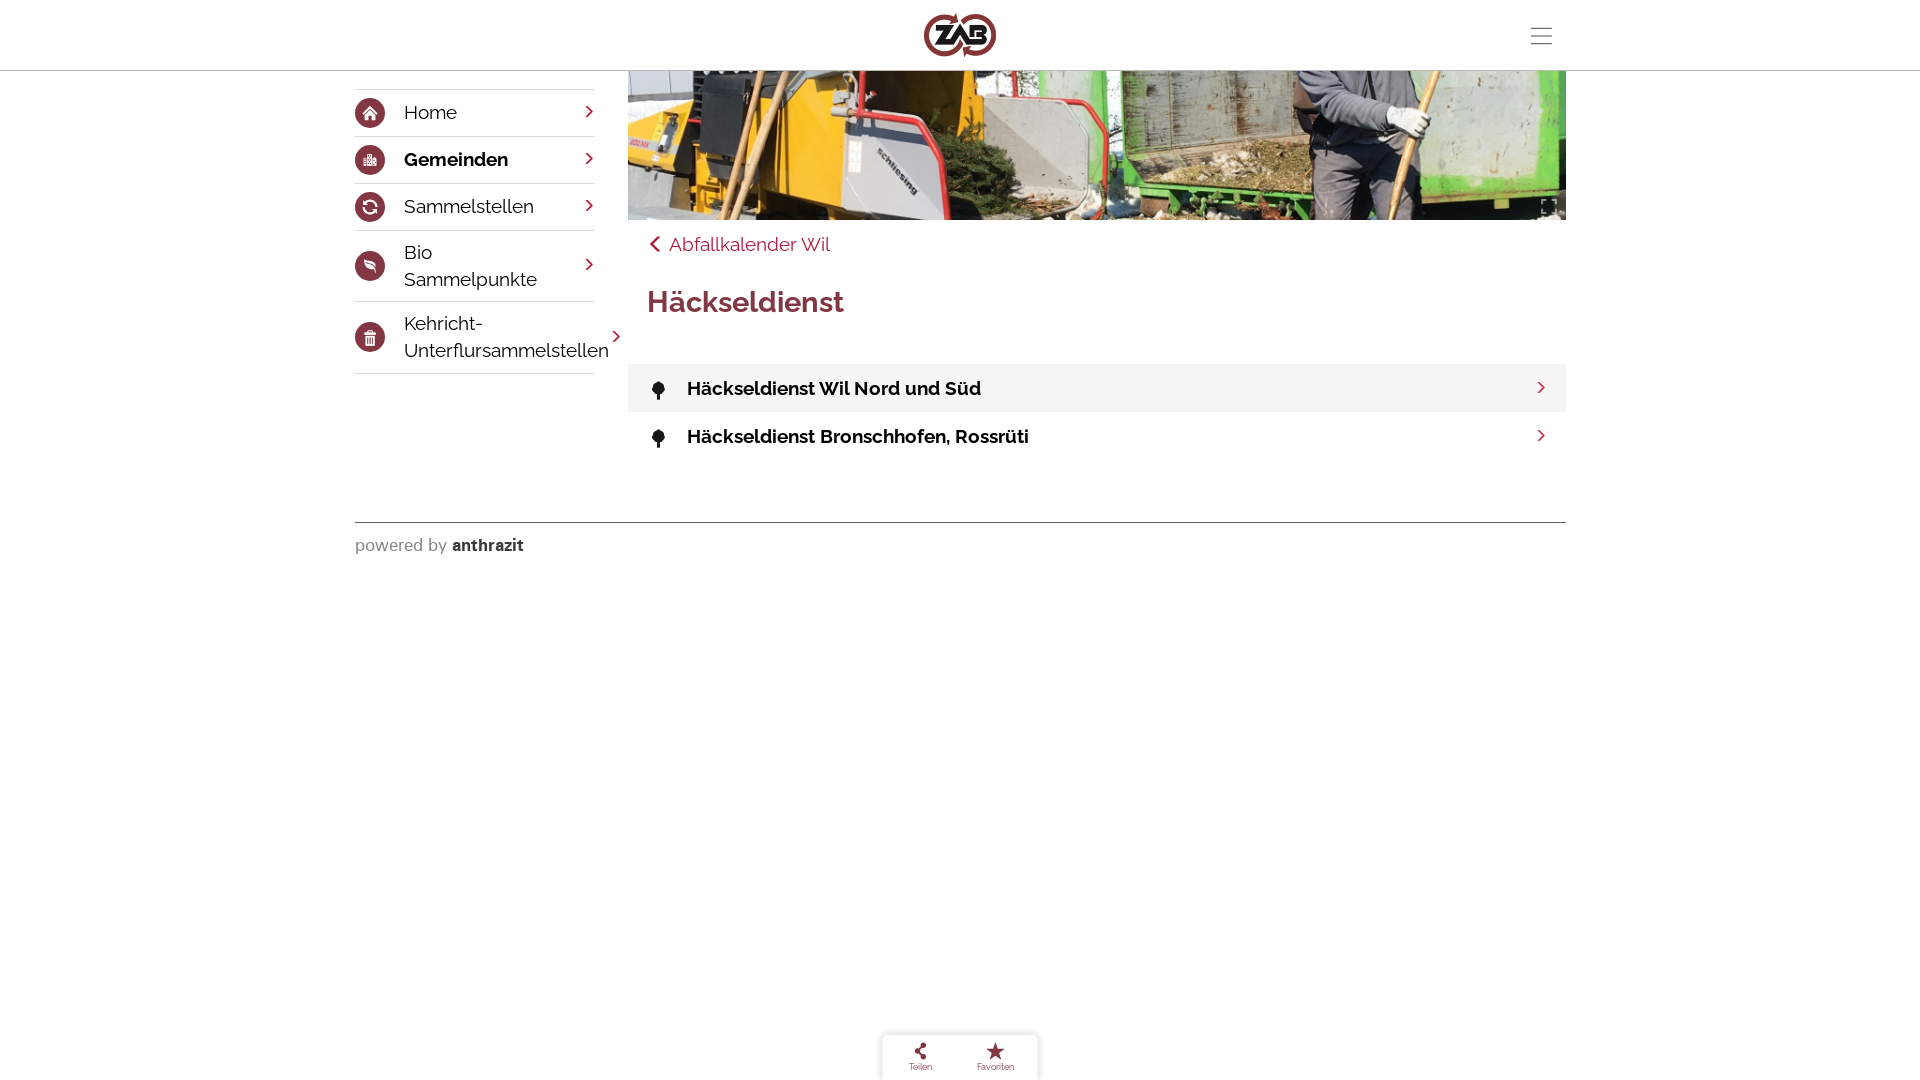  I want to click on Navigation anzeigen, so click(1542, 33).